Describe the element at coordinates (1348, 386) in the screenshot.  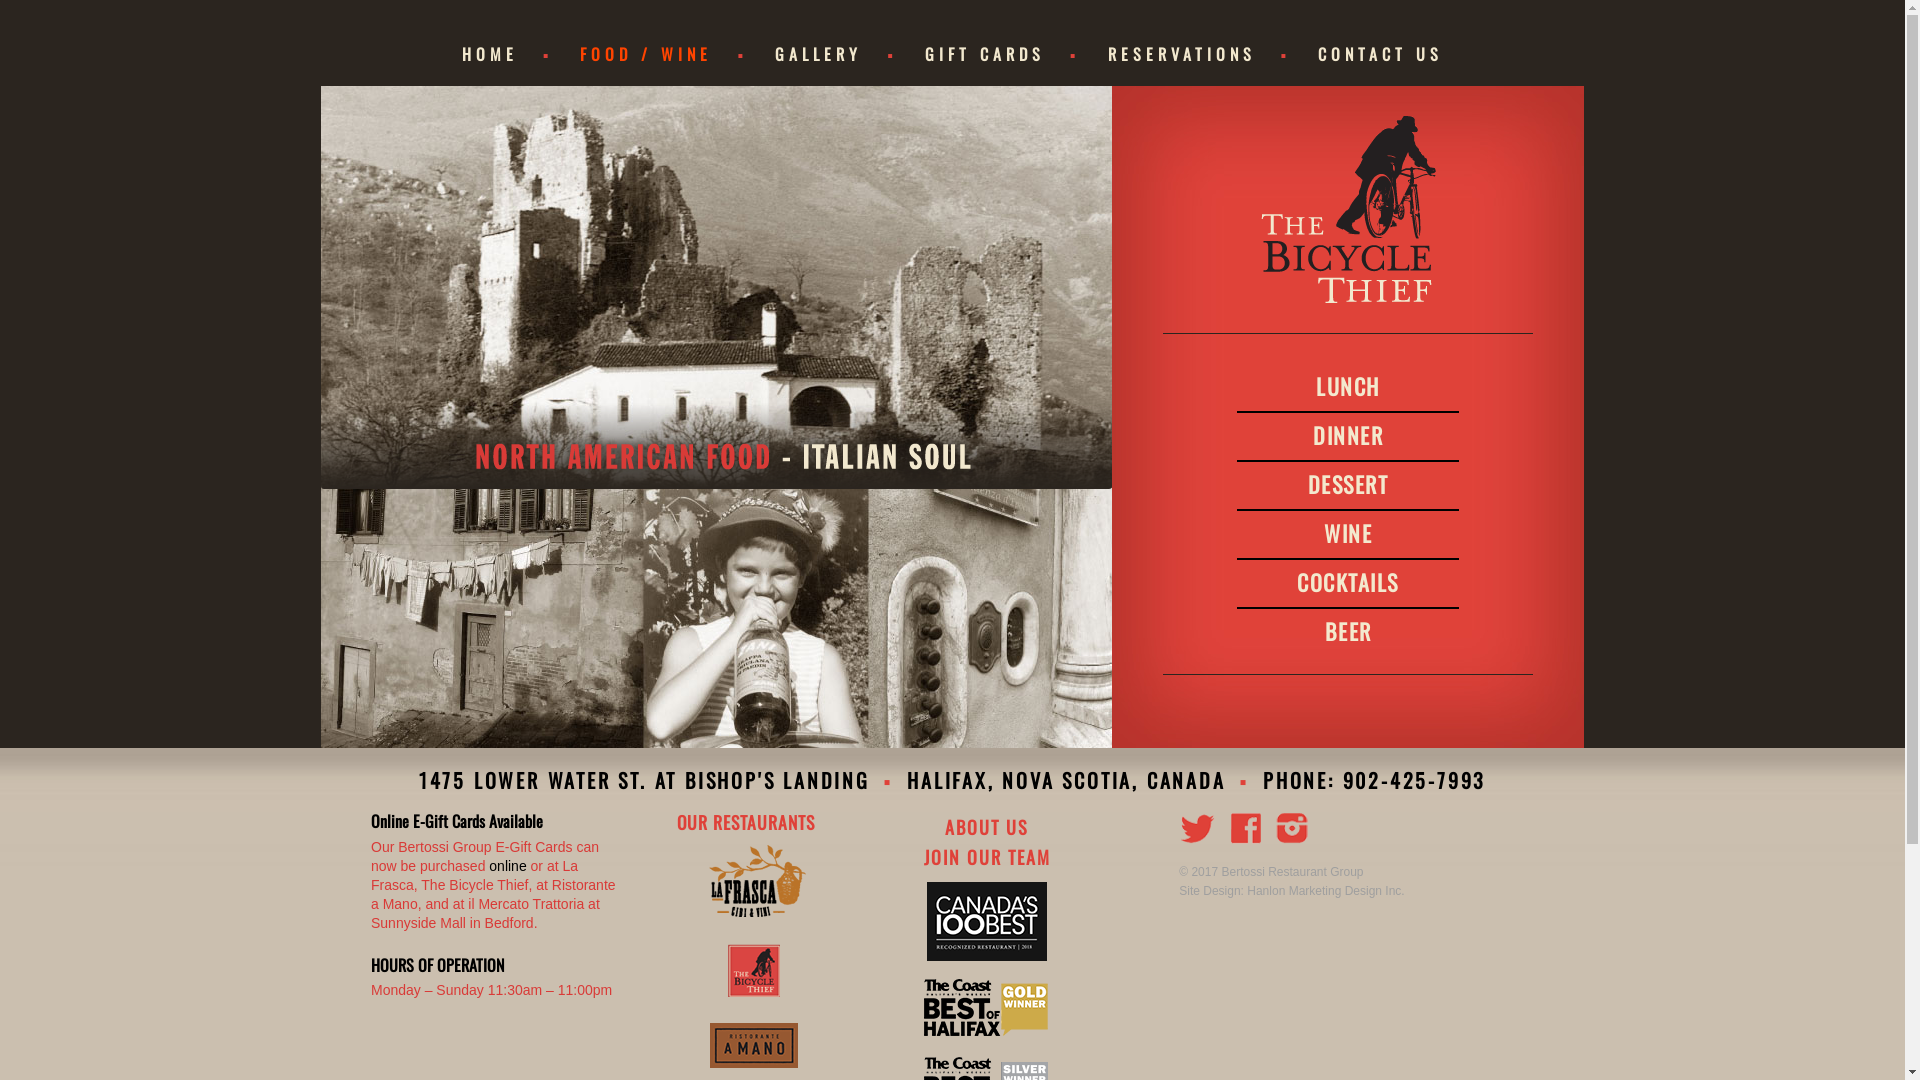
I see `LUNCH` at that location.